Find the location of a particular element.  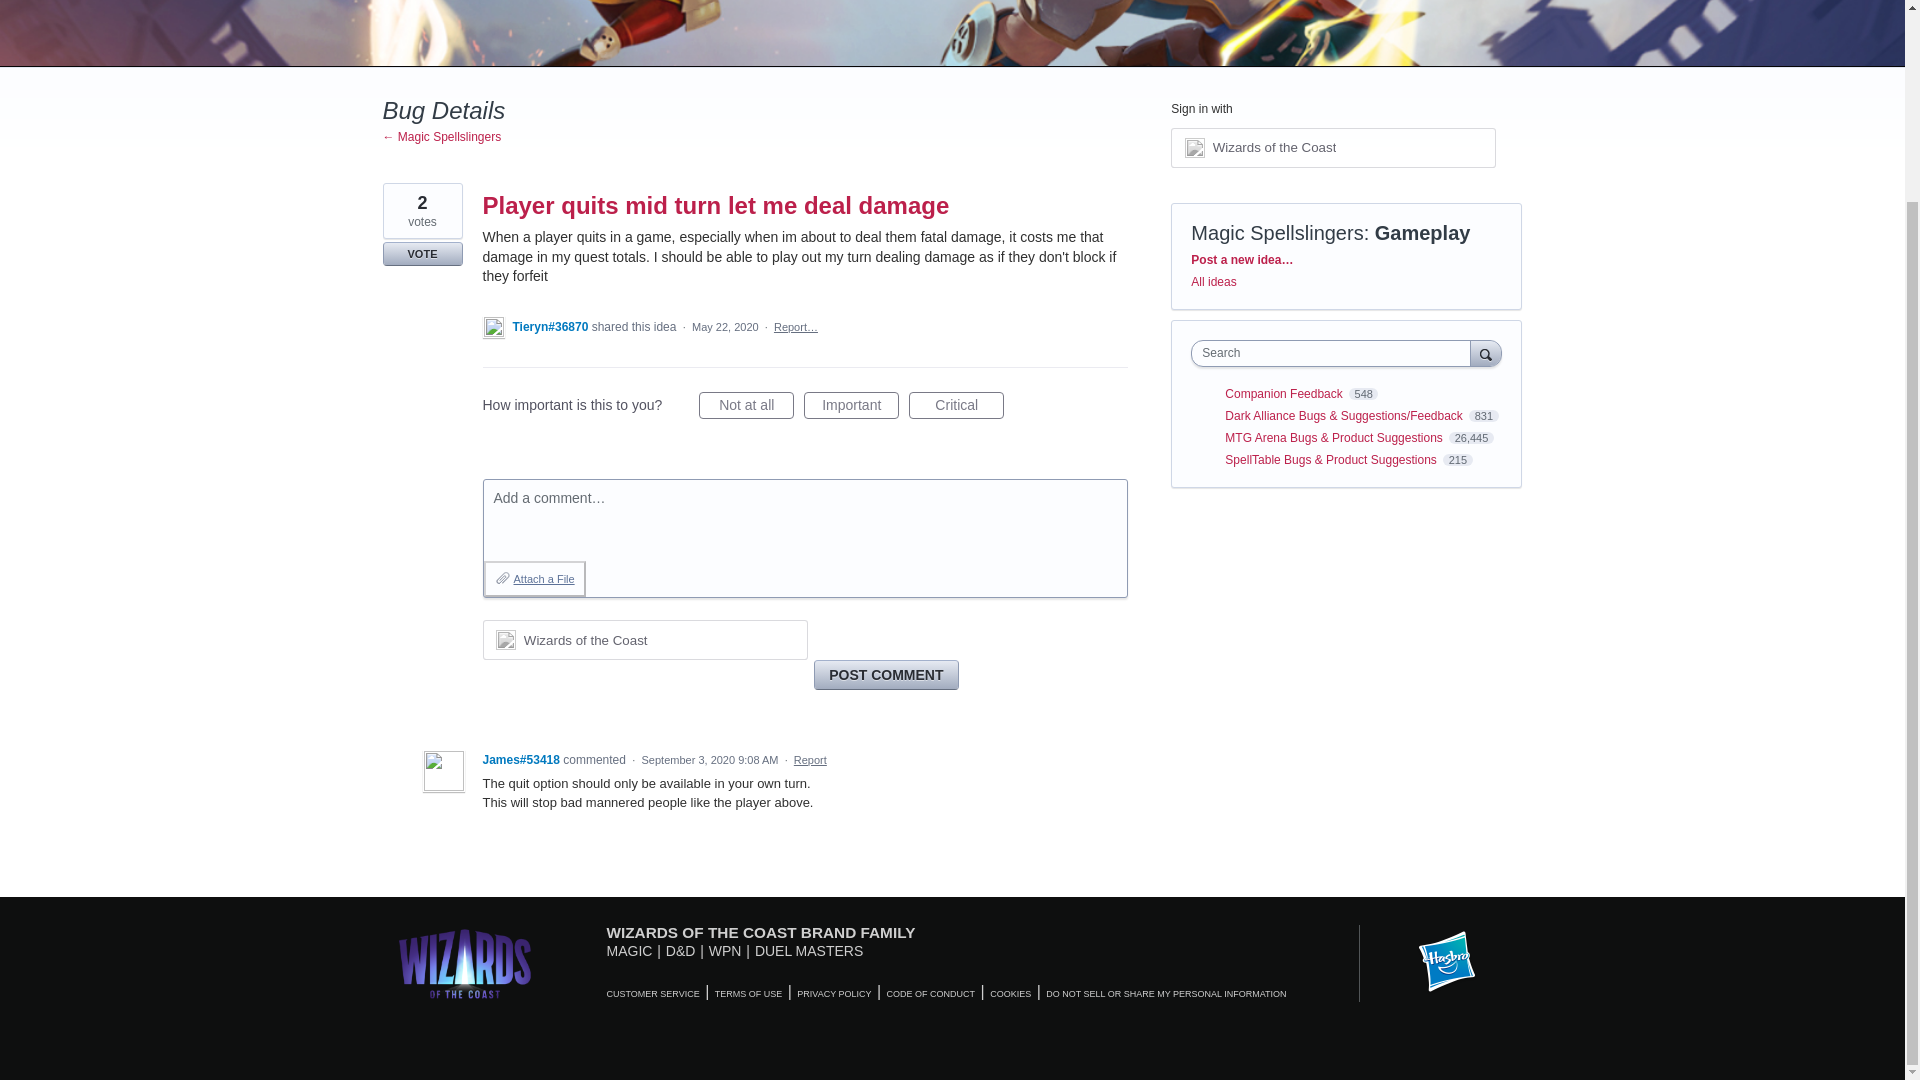

Report is located at coordinates (810, 759).